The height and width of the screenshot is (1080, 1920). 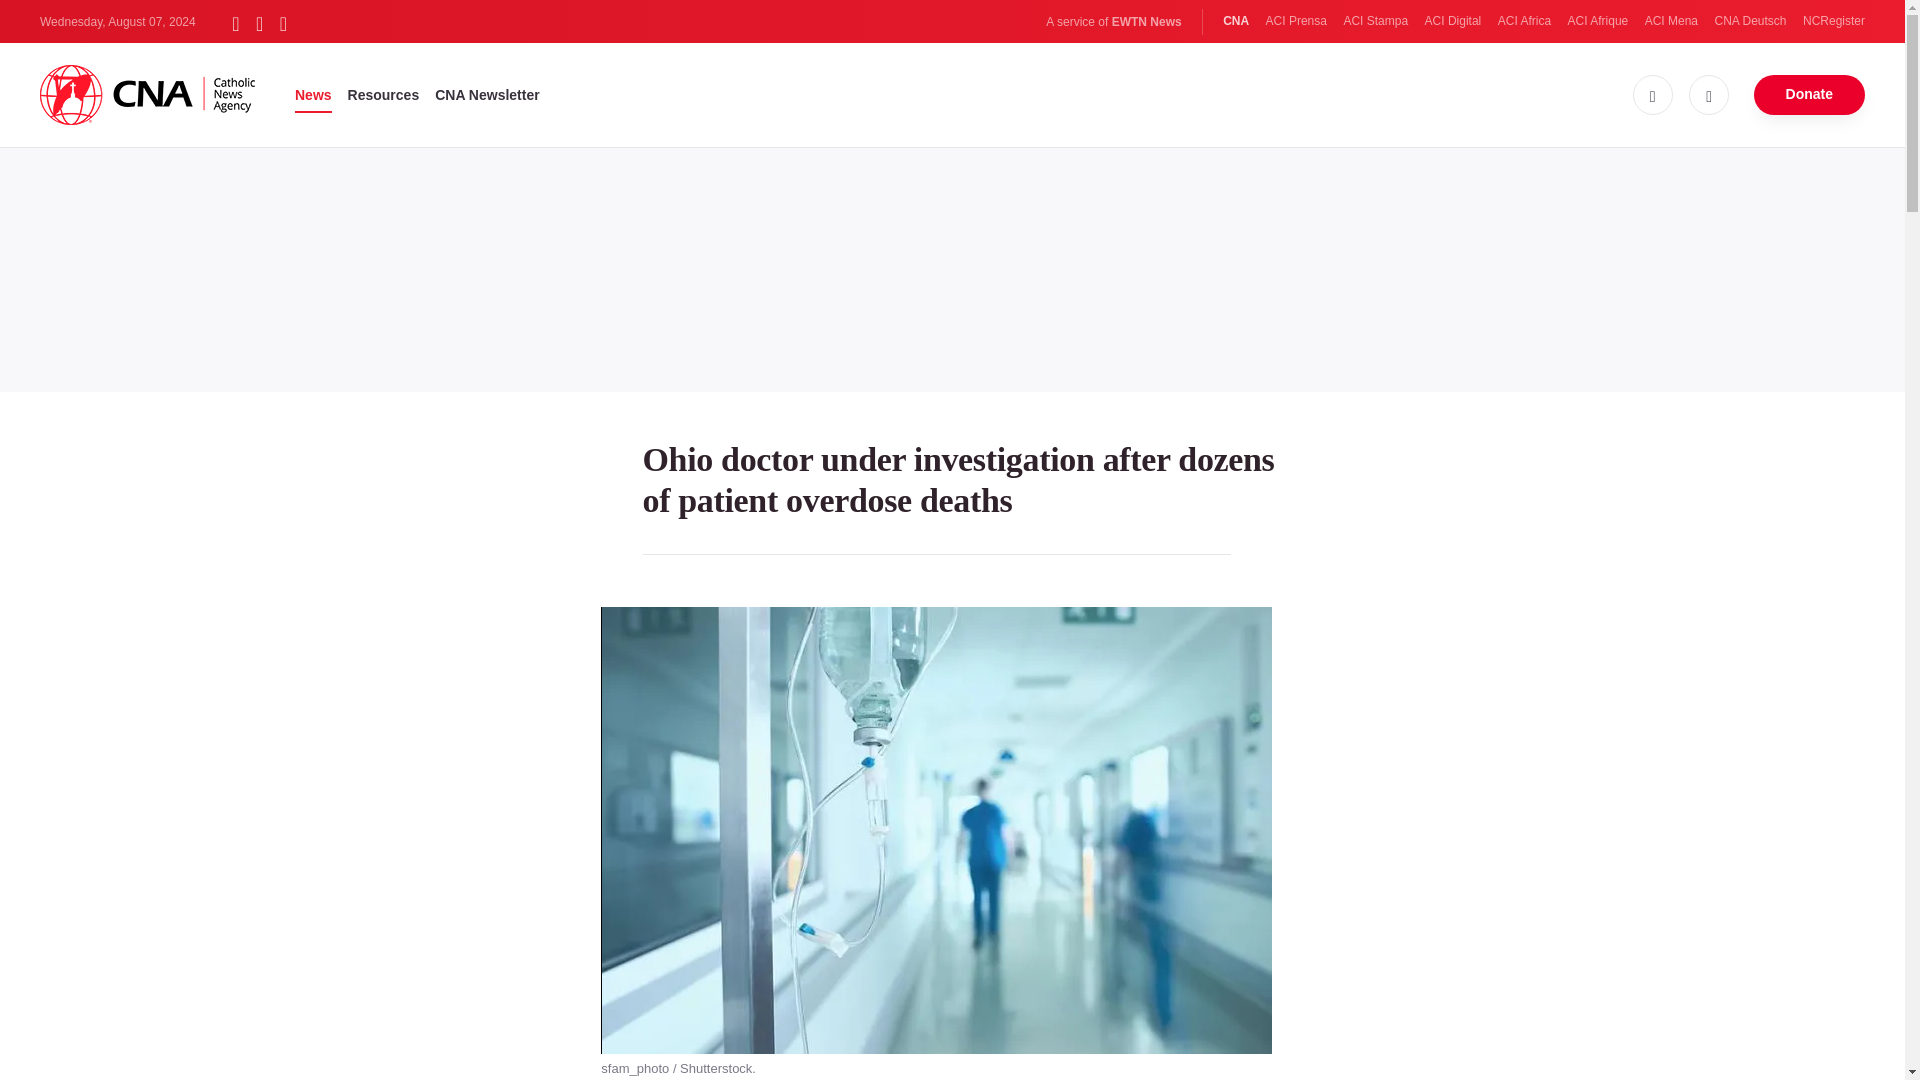 What do you see at coordinates (1524, 21) in the screenshot?
I see `ACI Africa` at bounding box center [1524, 21].